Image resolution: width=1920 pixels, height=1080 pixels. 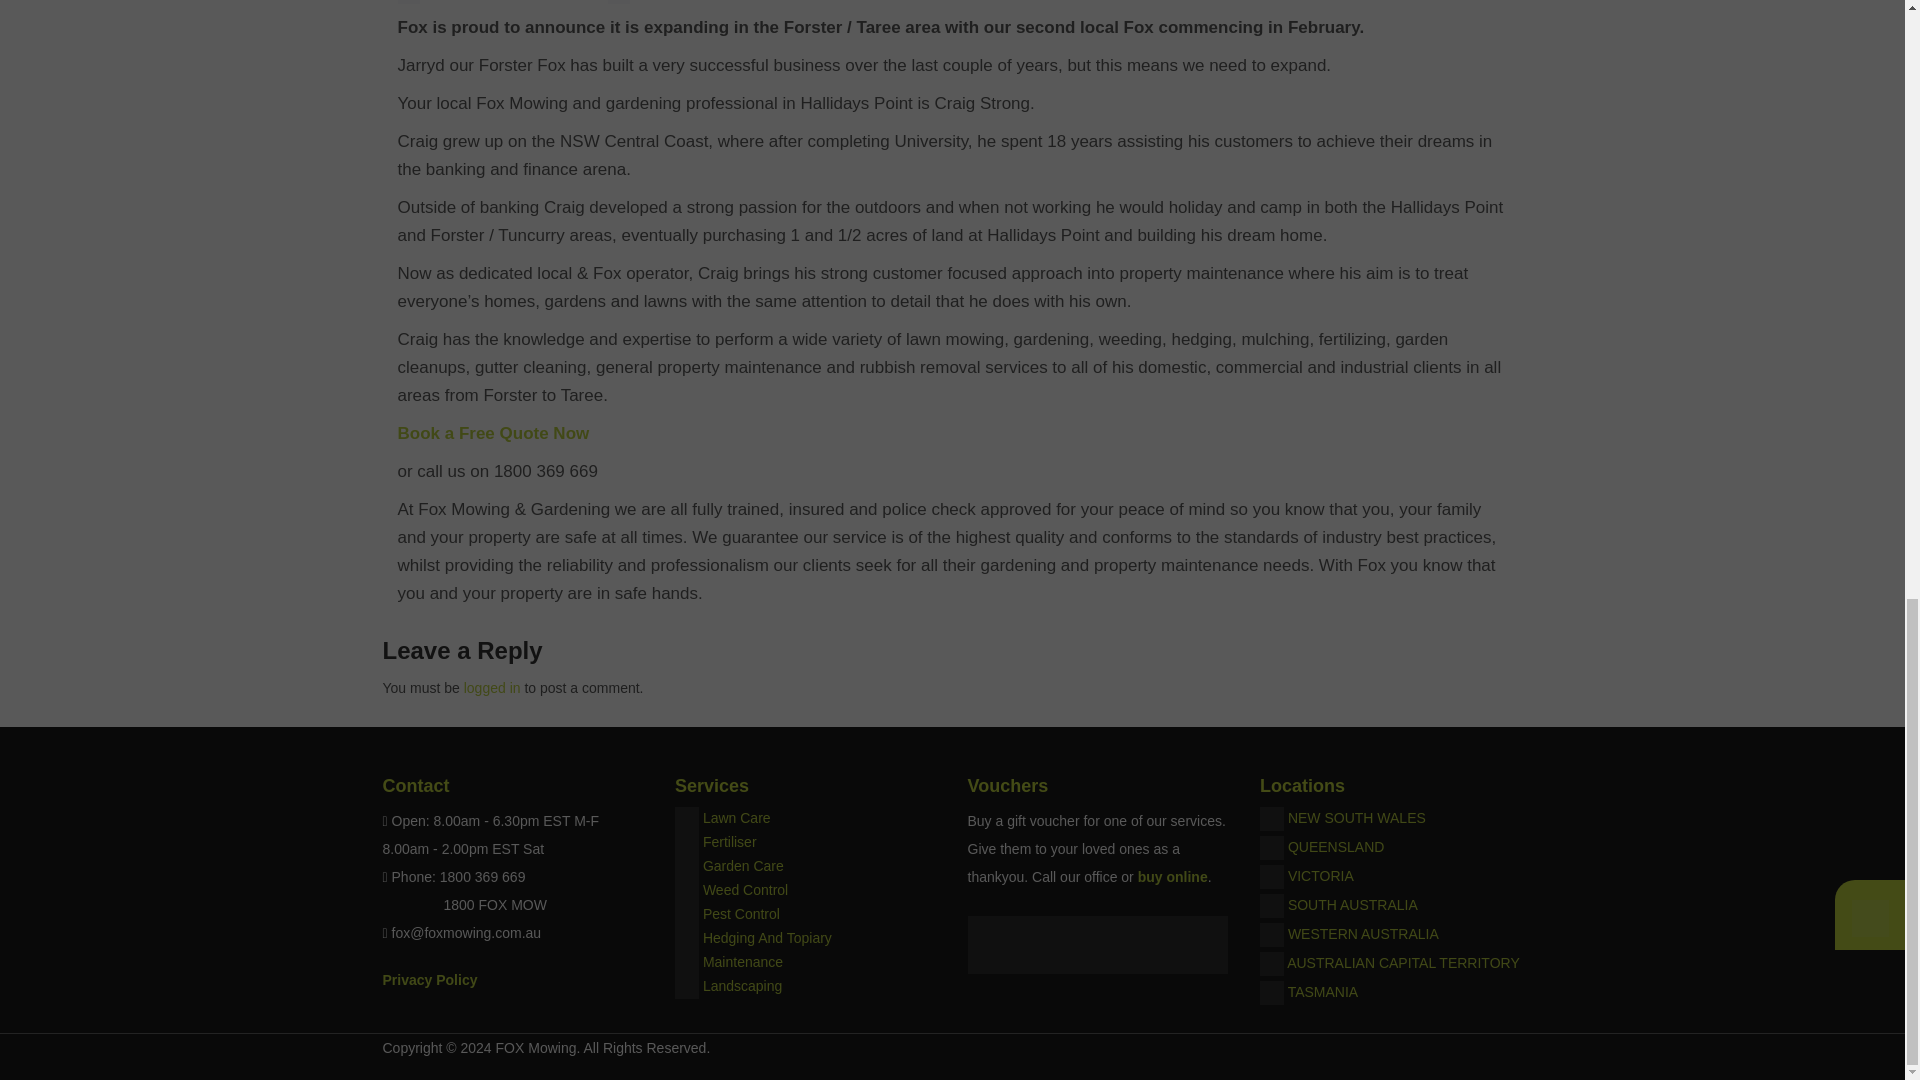 What do you see at coordinates (1353, 904) in the screenshot?
I see `SOUTH AUSTRALIA` at bounding box center [1353, 904].